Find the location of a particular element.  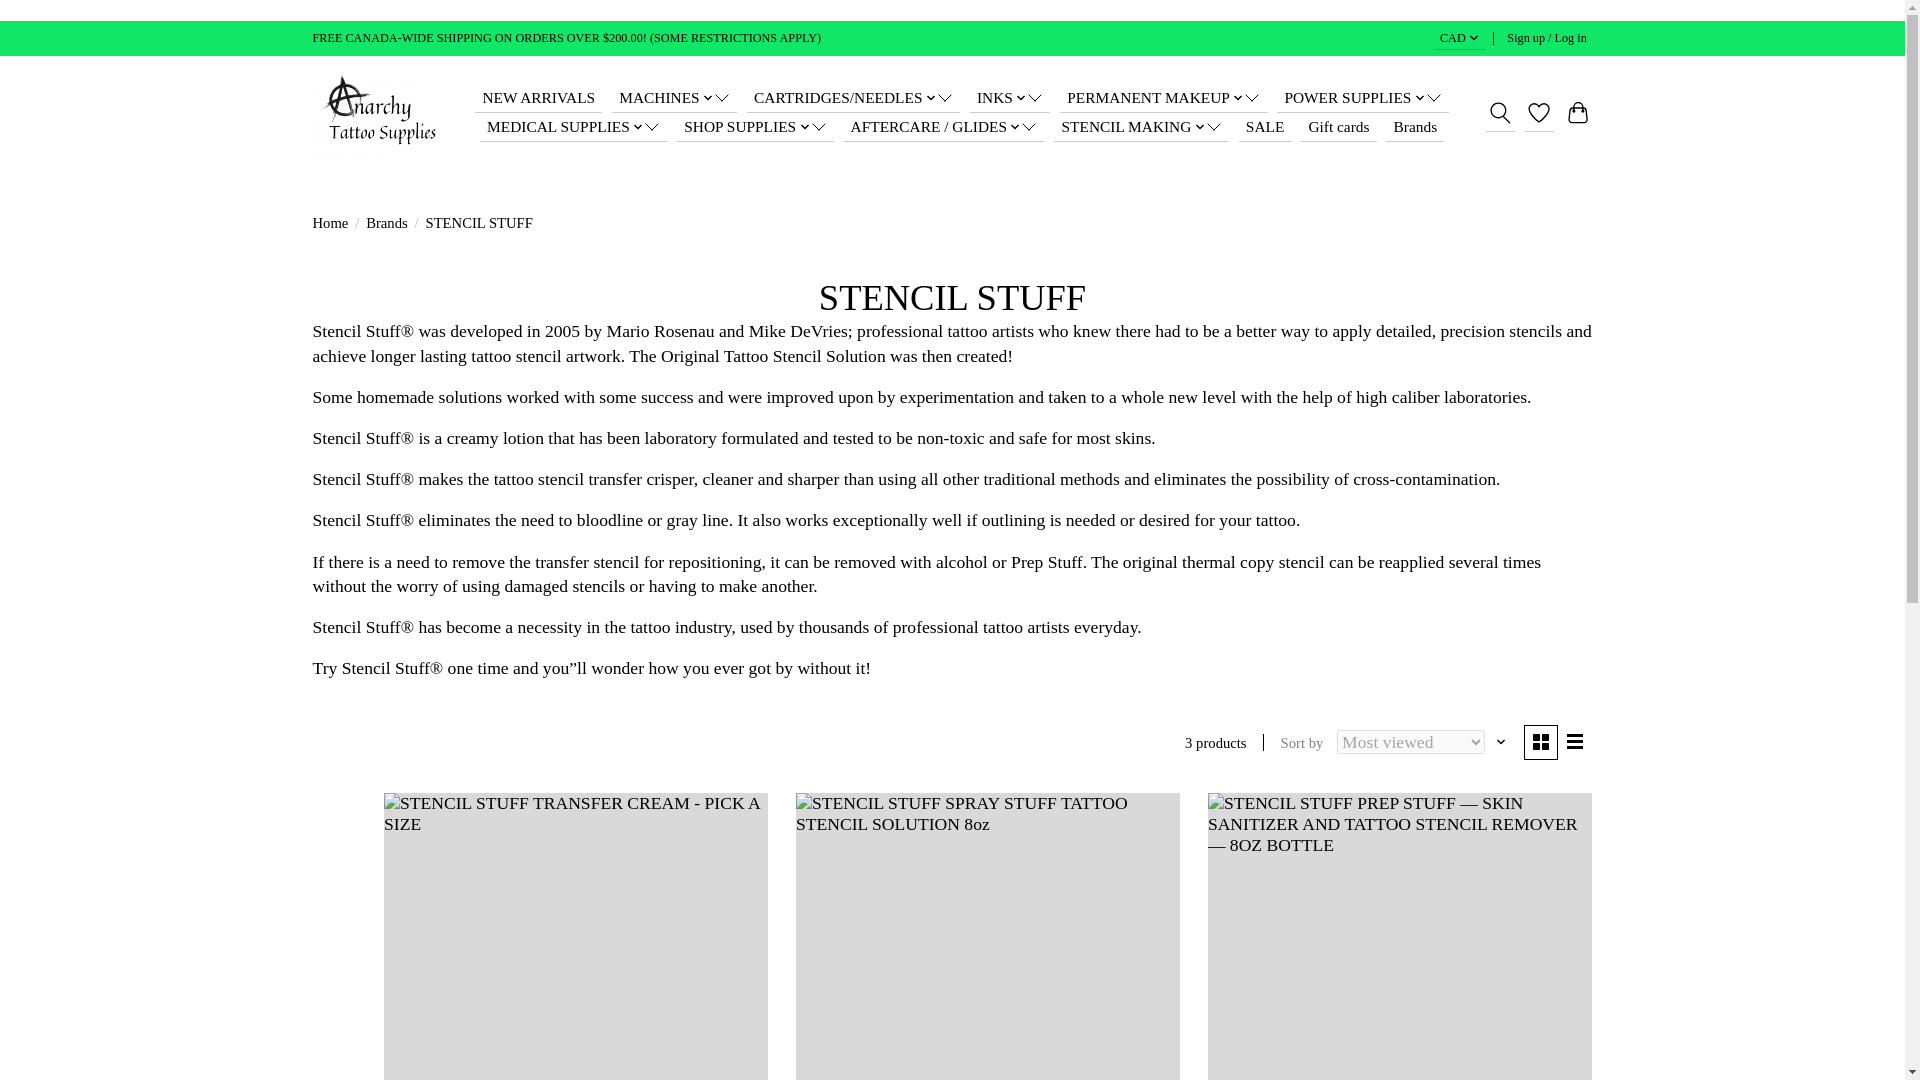

My account is located at coordinates (1547, 38).